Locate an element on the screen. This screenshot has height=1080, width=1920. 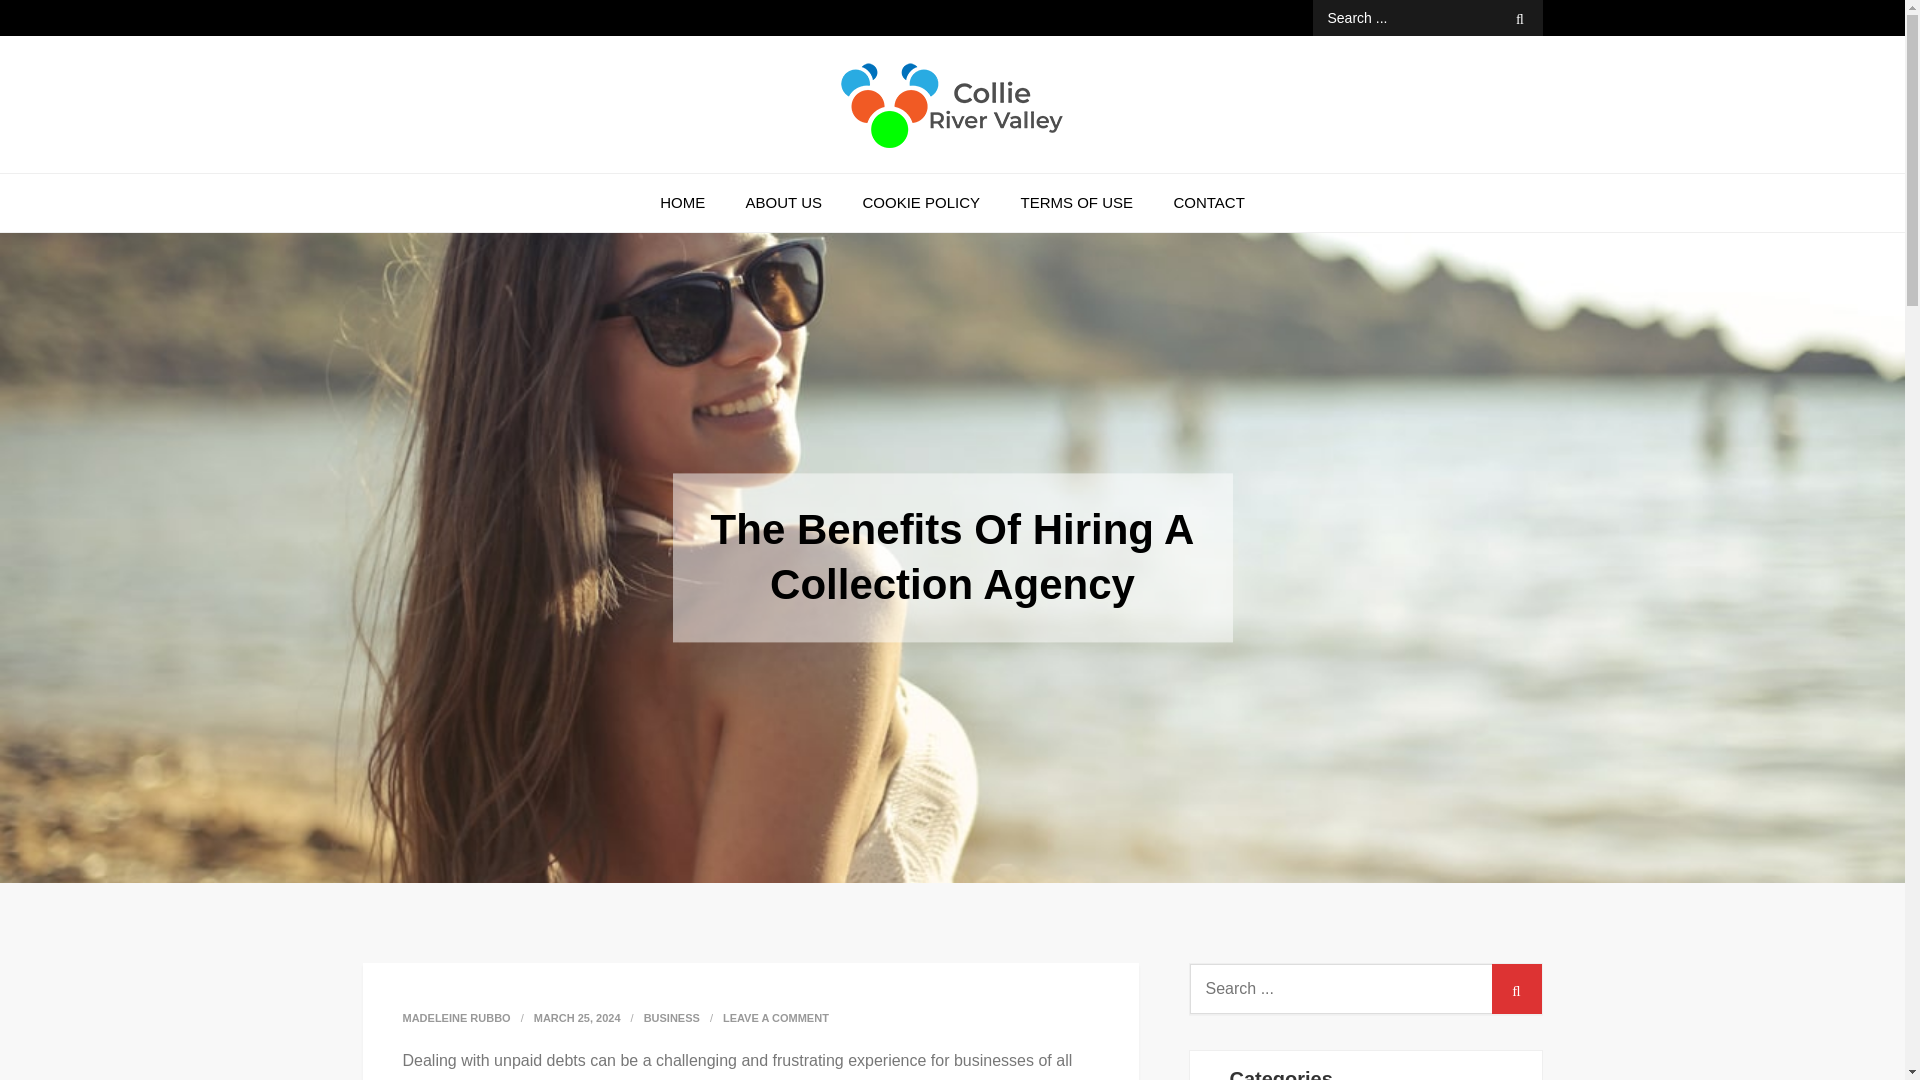
Search is located at coordinates (1516, 989).